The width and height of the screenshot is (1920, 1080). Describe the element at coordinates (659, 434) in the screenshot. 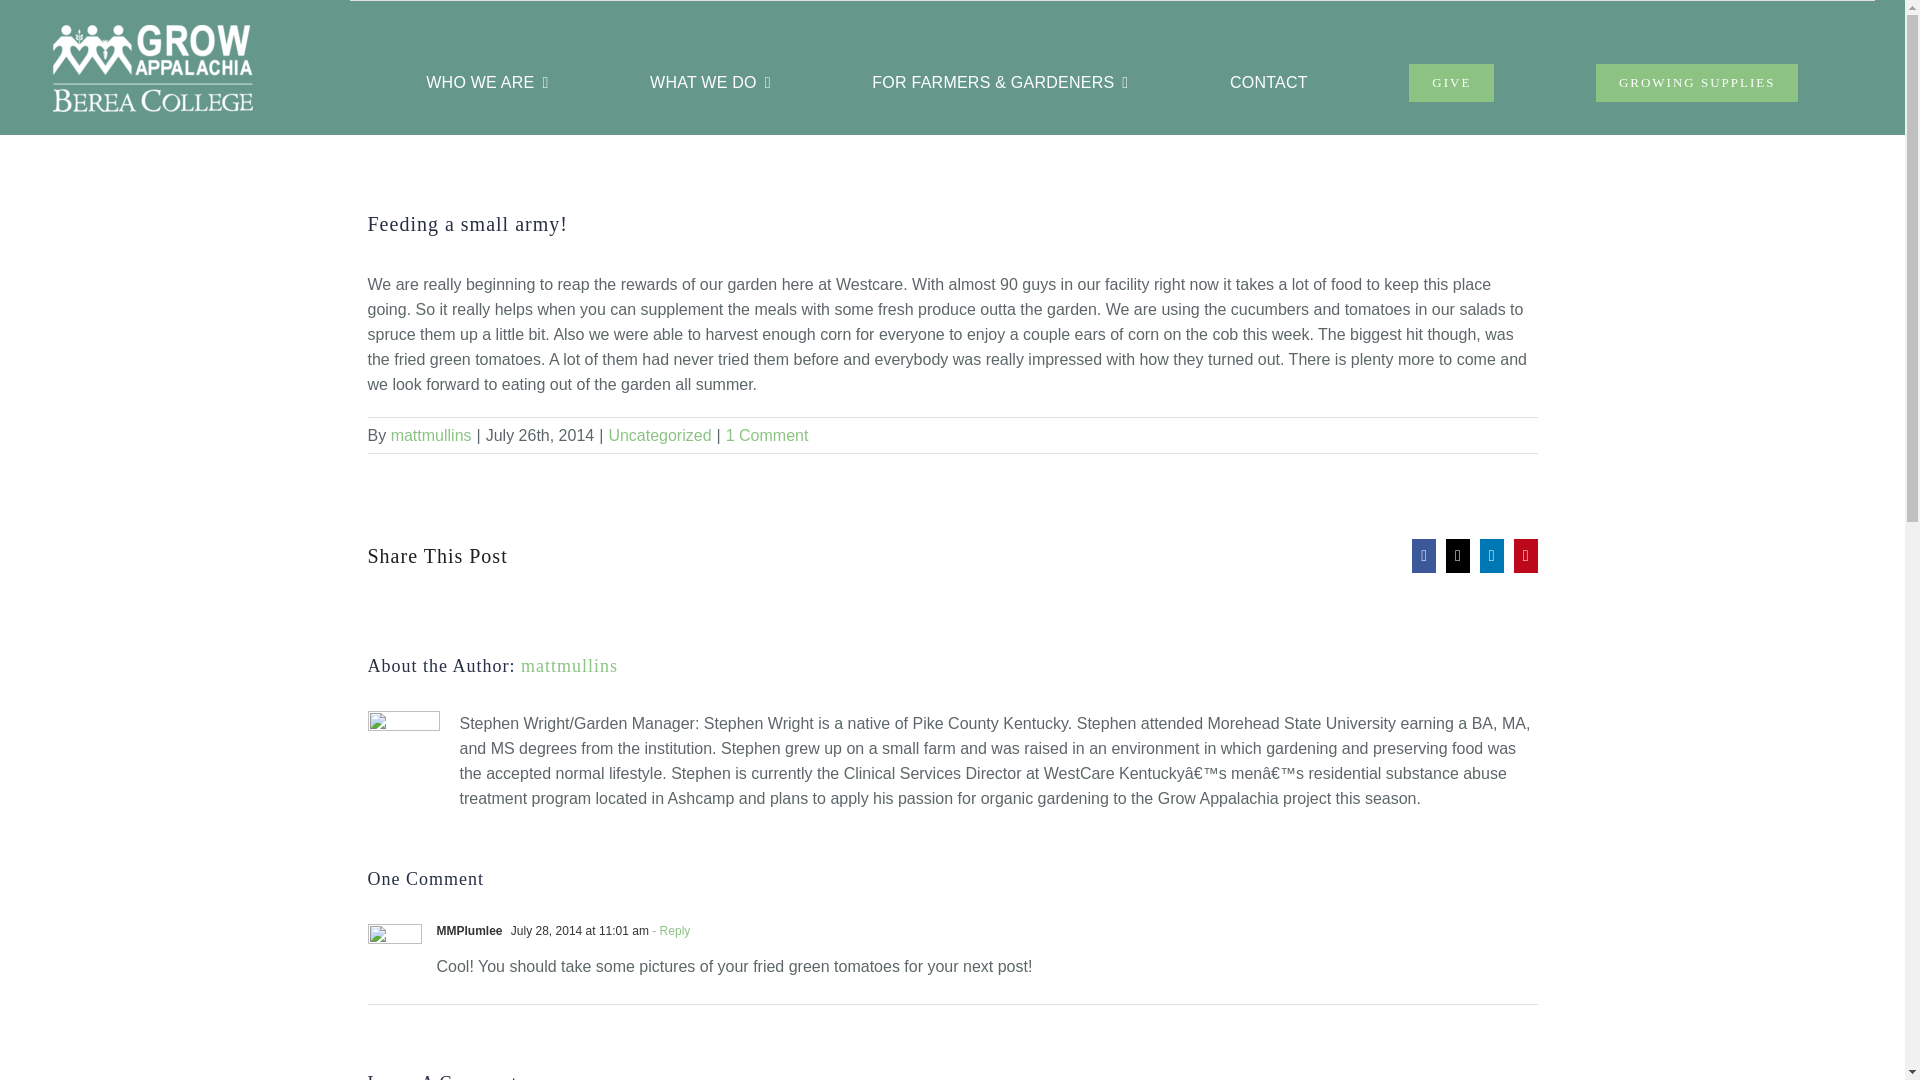

I see `Uncategorized` at that location.